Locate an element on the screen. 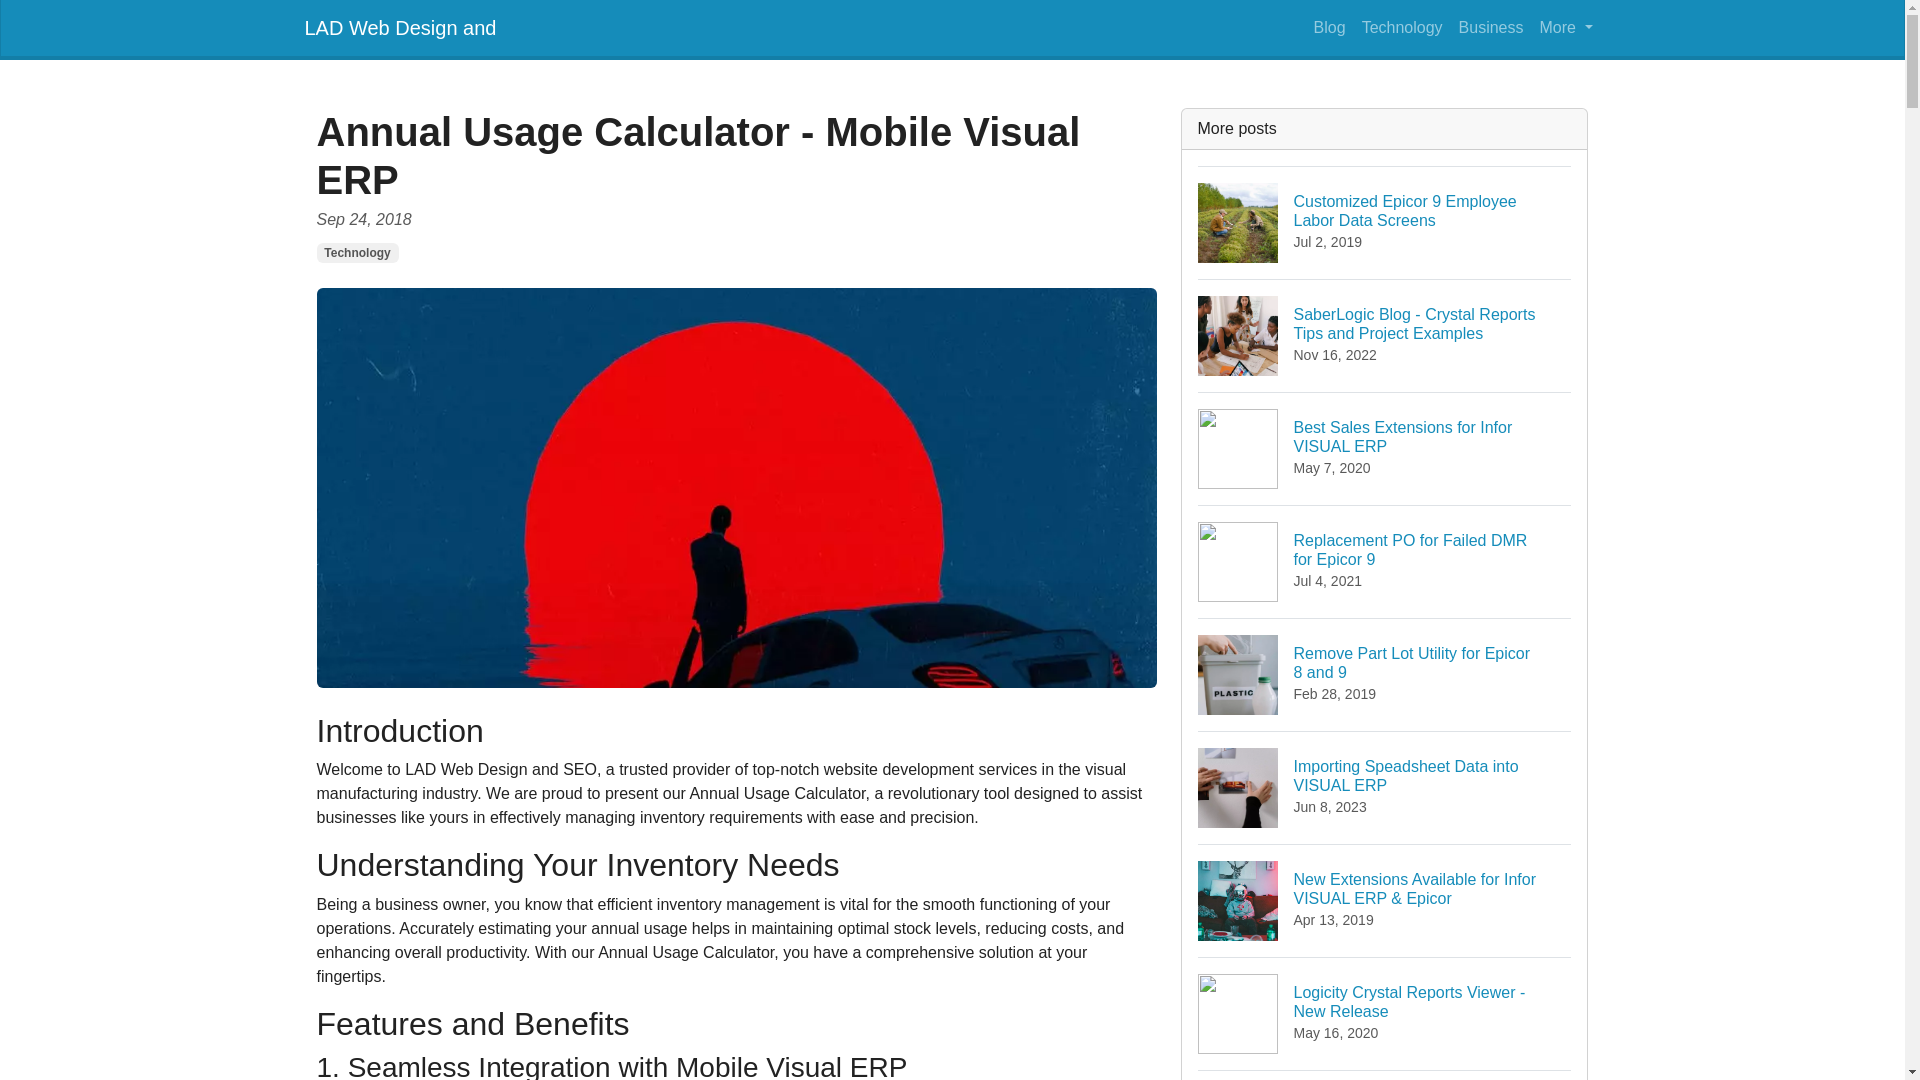 Image resolution: width=1920 pixels, height=1080 pixels. Business is located at coordinates (1385, 448).